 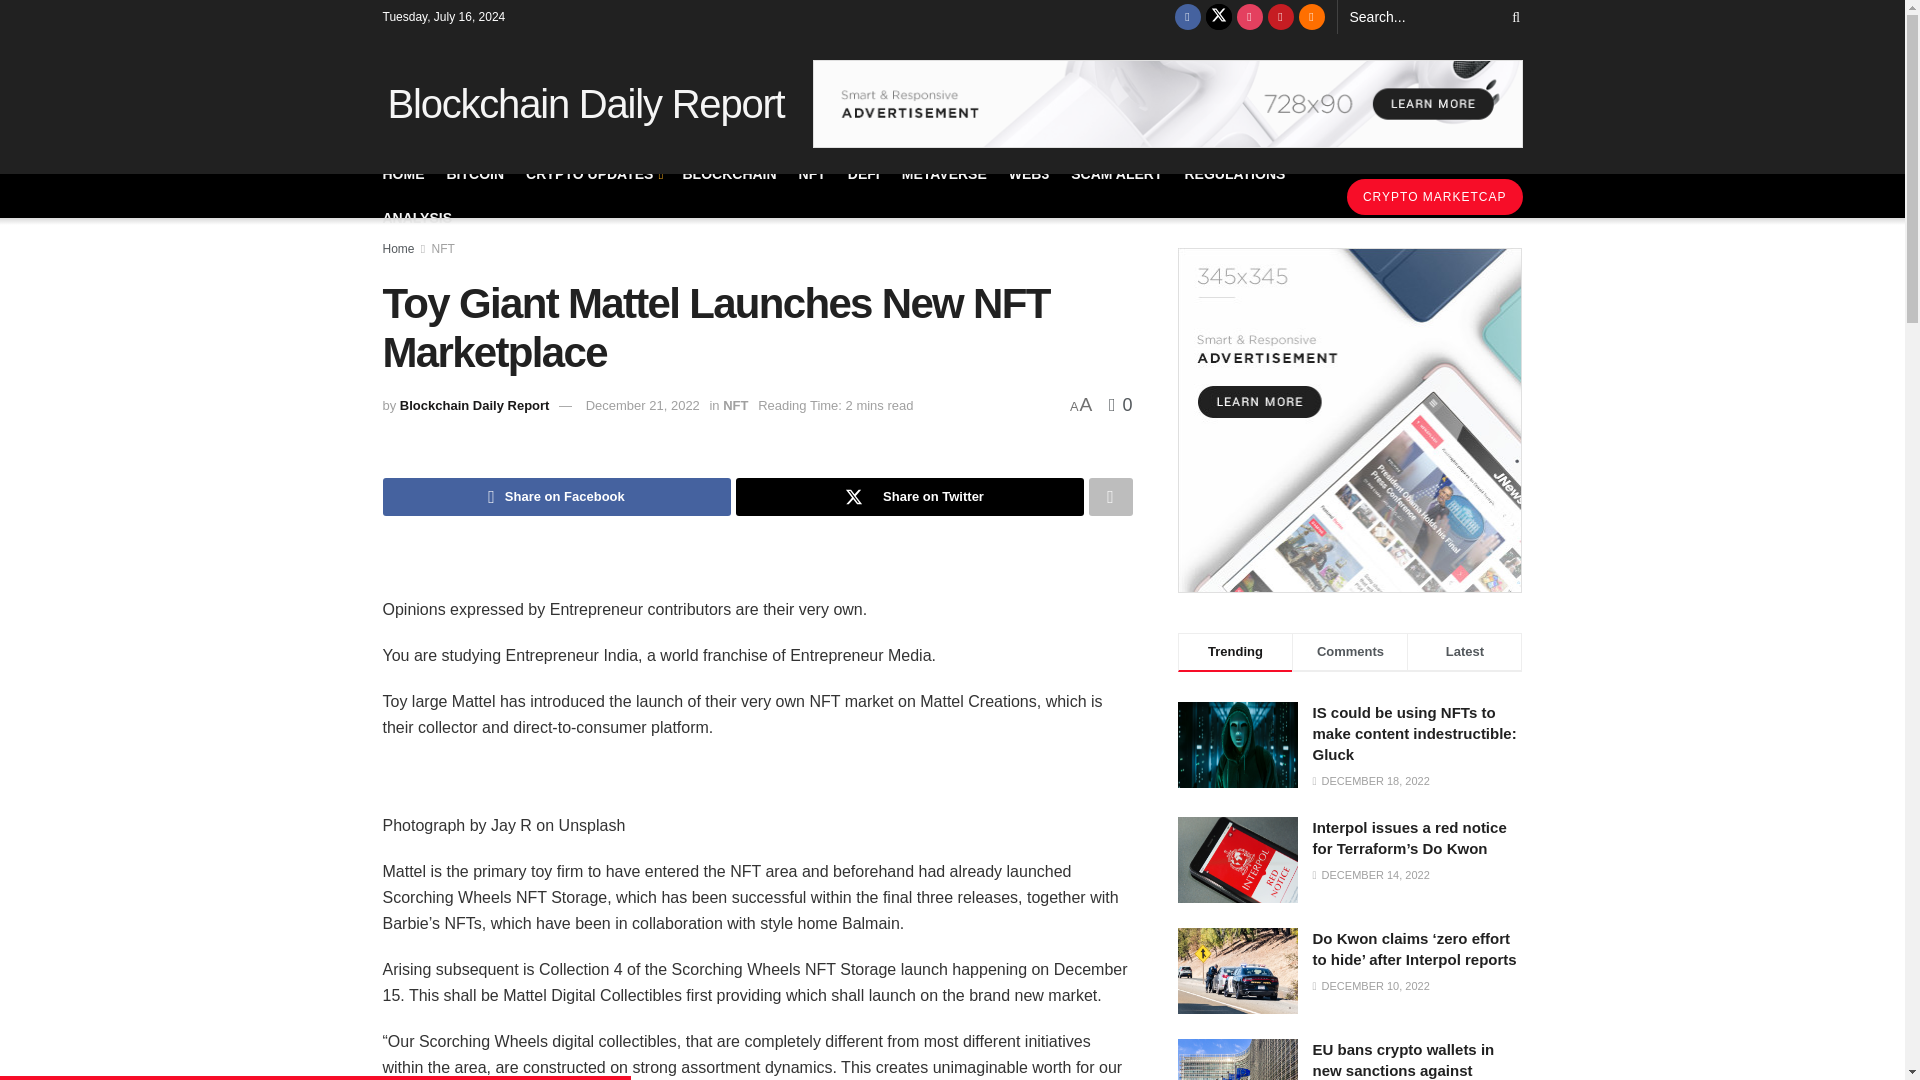 What do you see at coordinates (474, 173) in the screenshot?
I see `BITCOIN` at bounding box center [474, 173].